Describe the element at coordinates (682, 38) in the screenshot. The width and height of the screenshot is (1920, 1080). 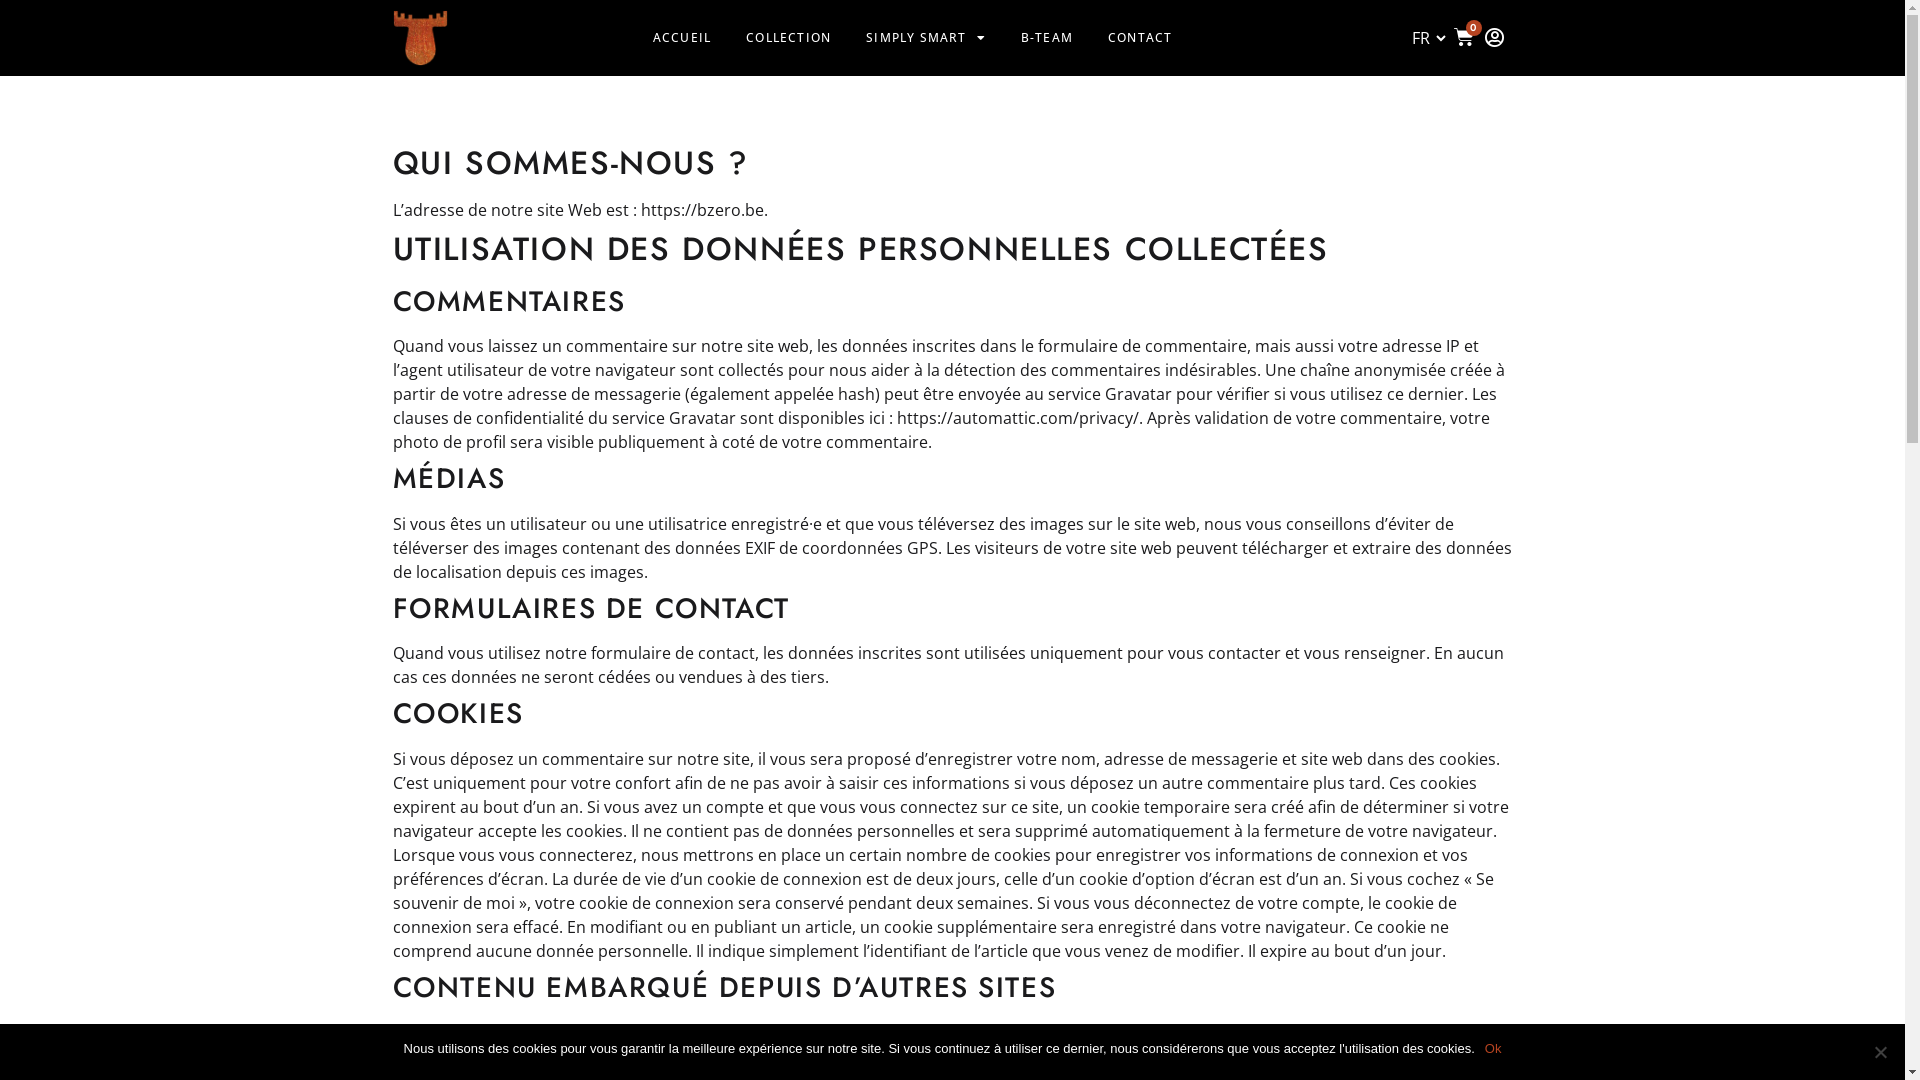
I see `ACCUEIL` at that location.